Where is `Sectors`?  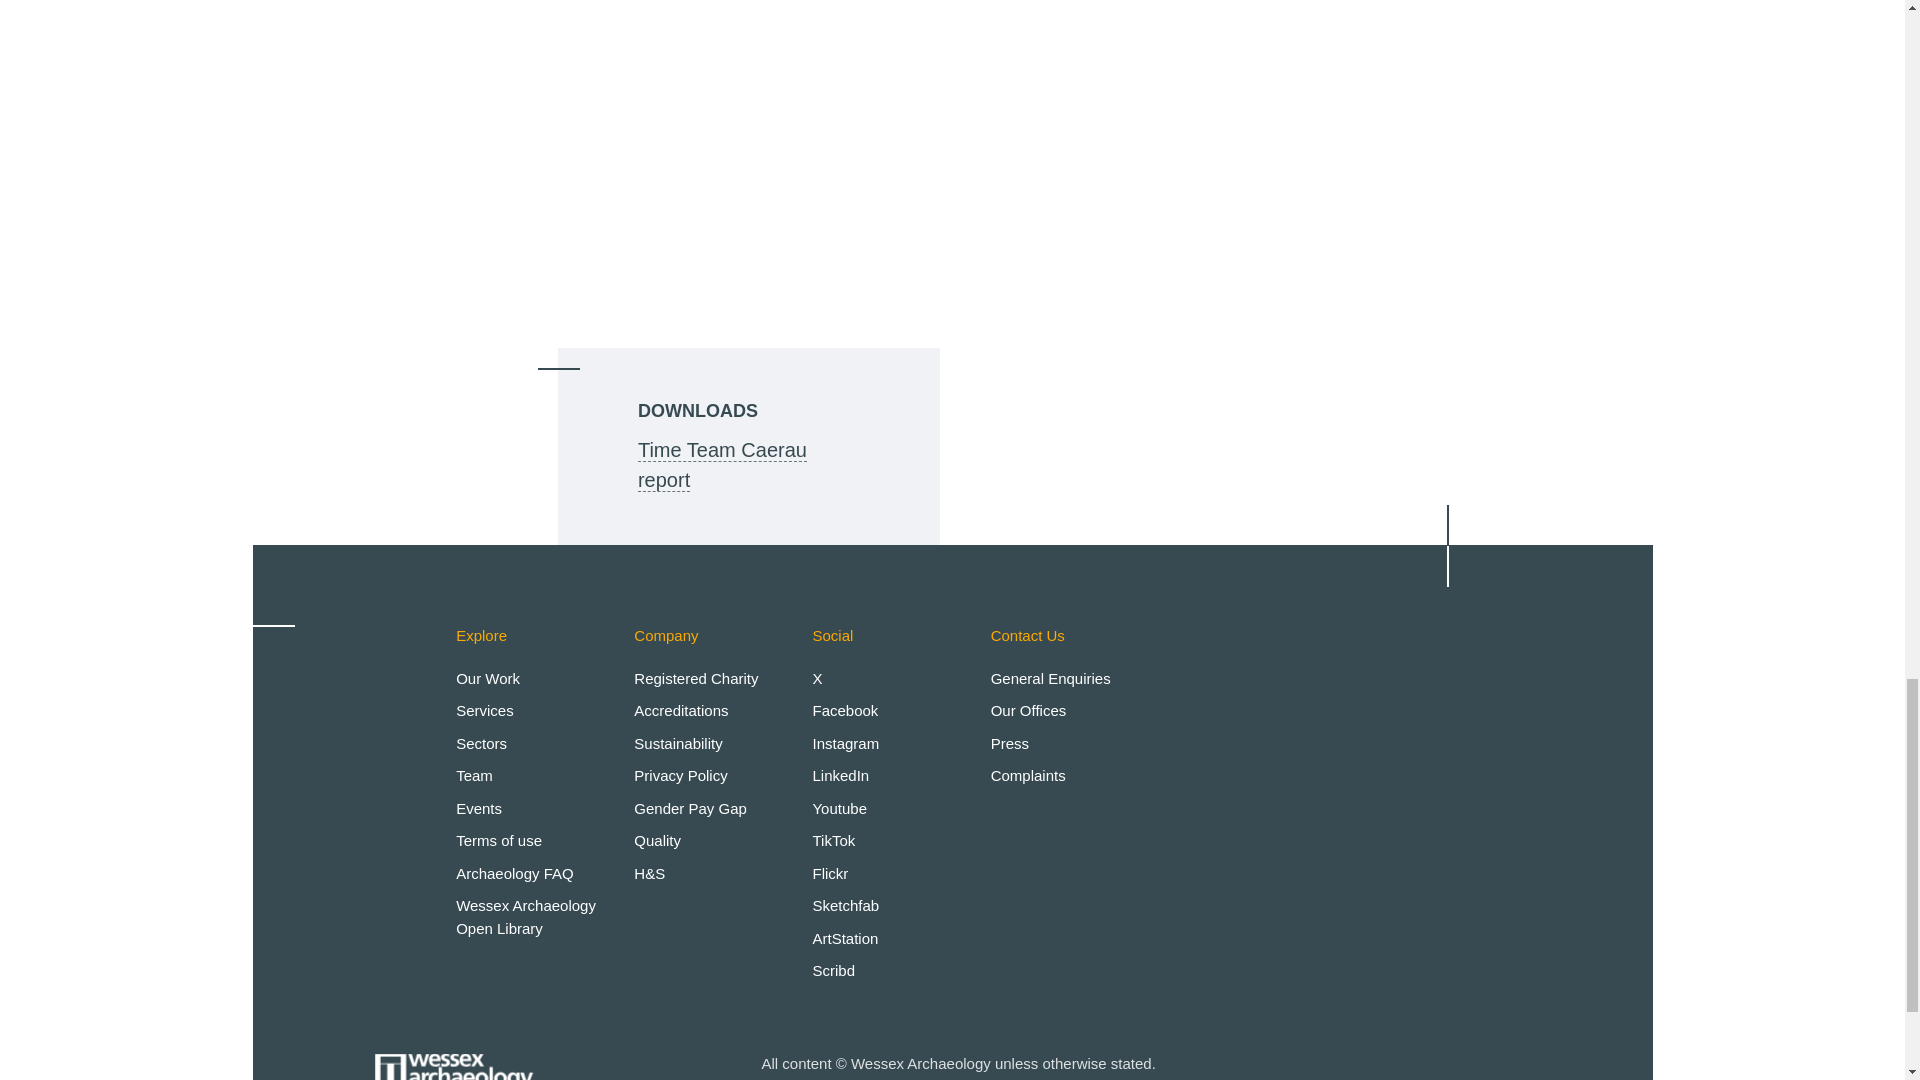
Sectors is located at coordinates (481, 742).